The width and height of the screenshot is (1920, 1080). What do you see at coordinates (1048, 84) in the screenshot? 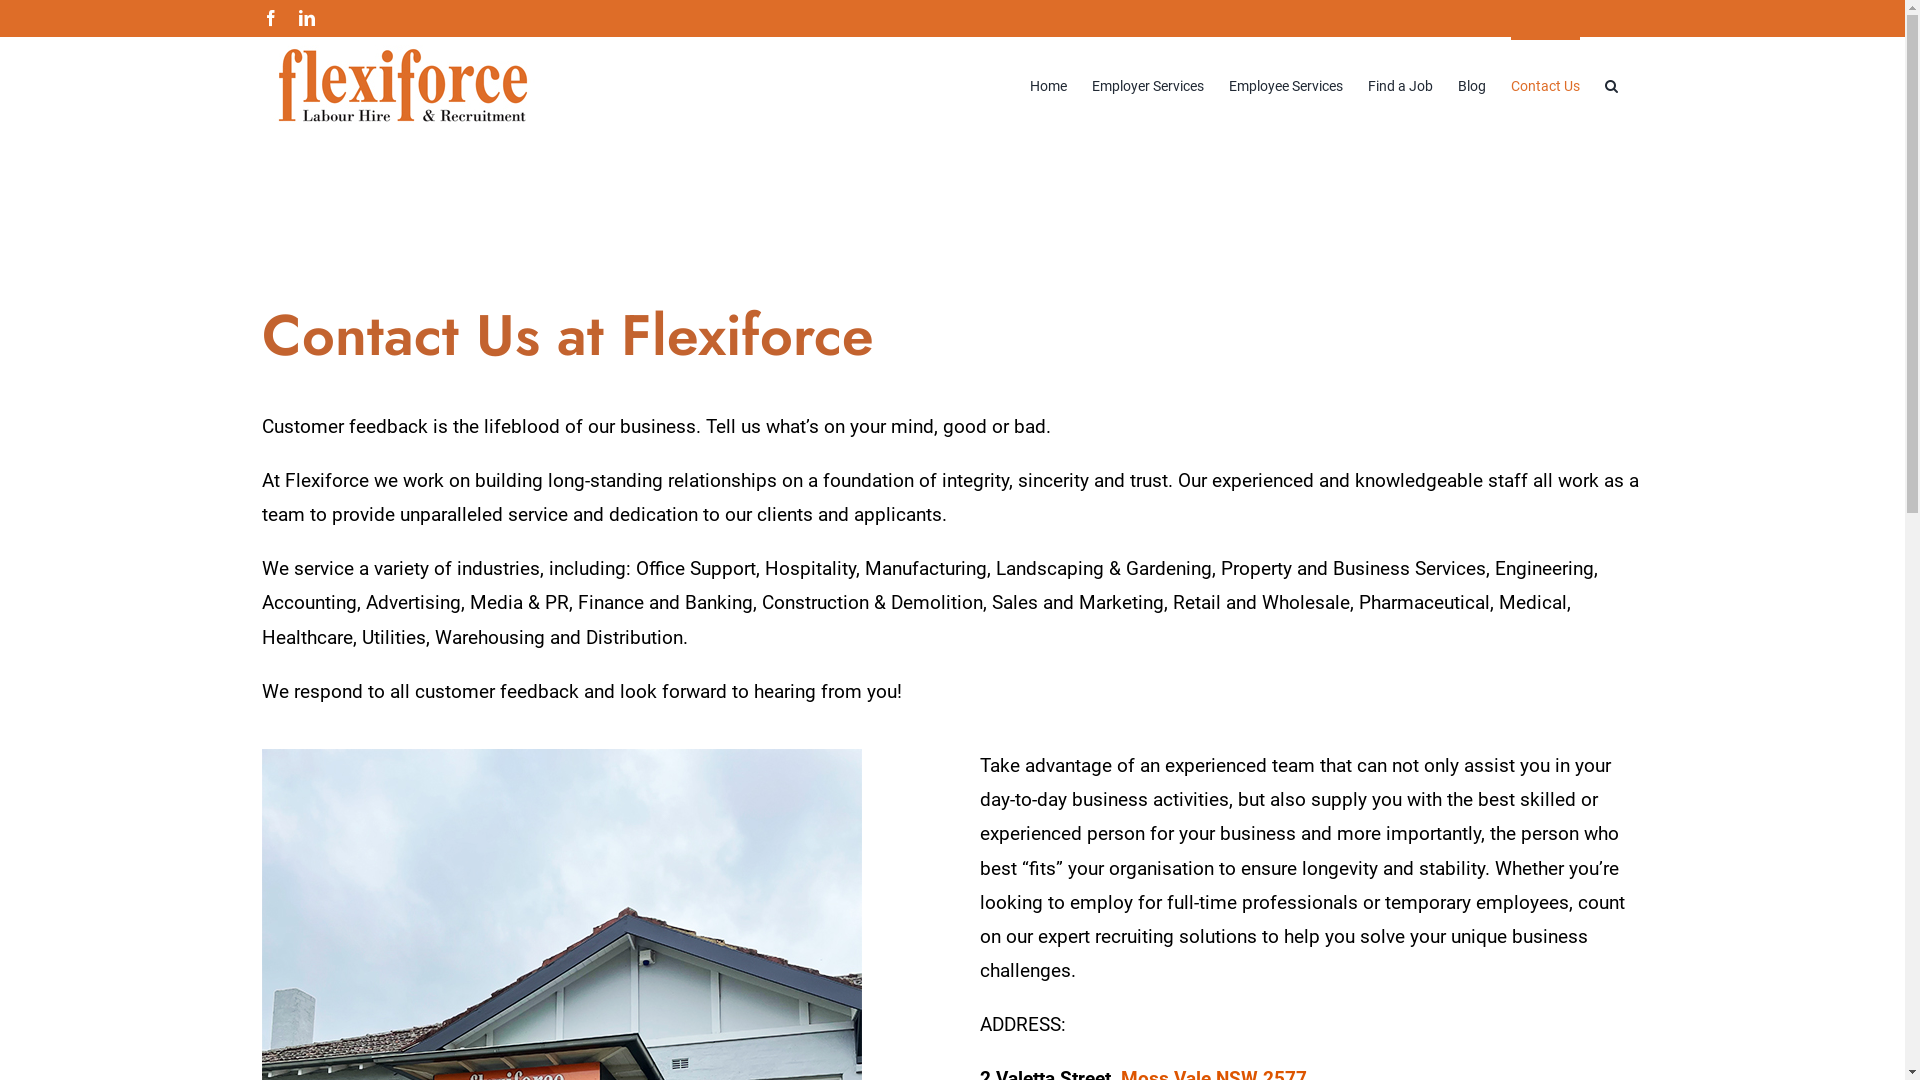
I see `Home` at bounding box center [1048, 84].